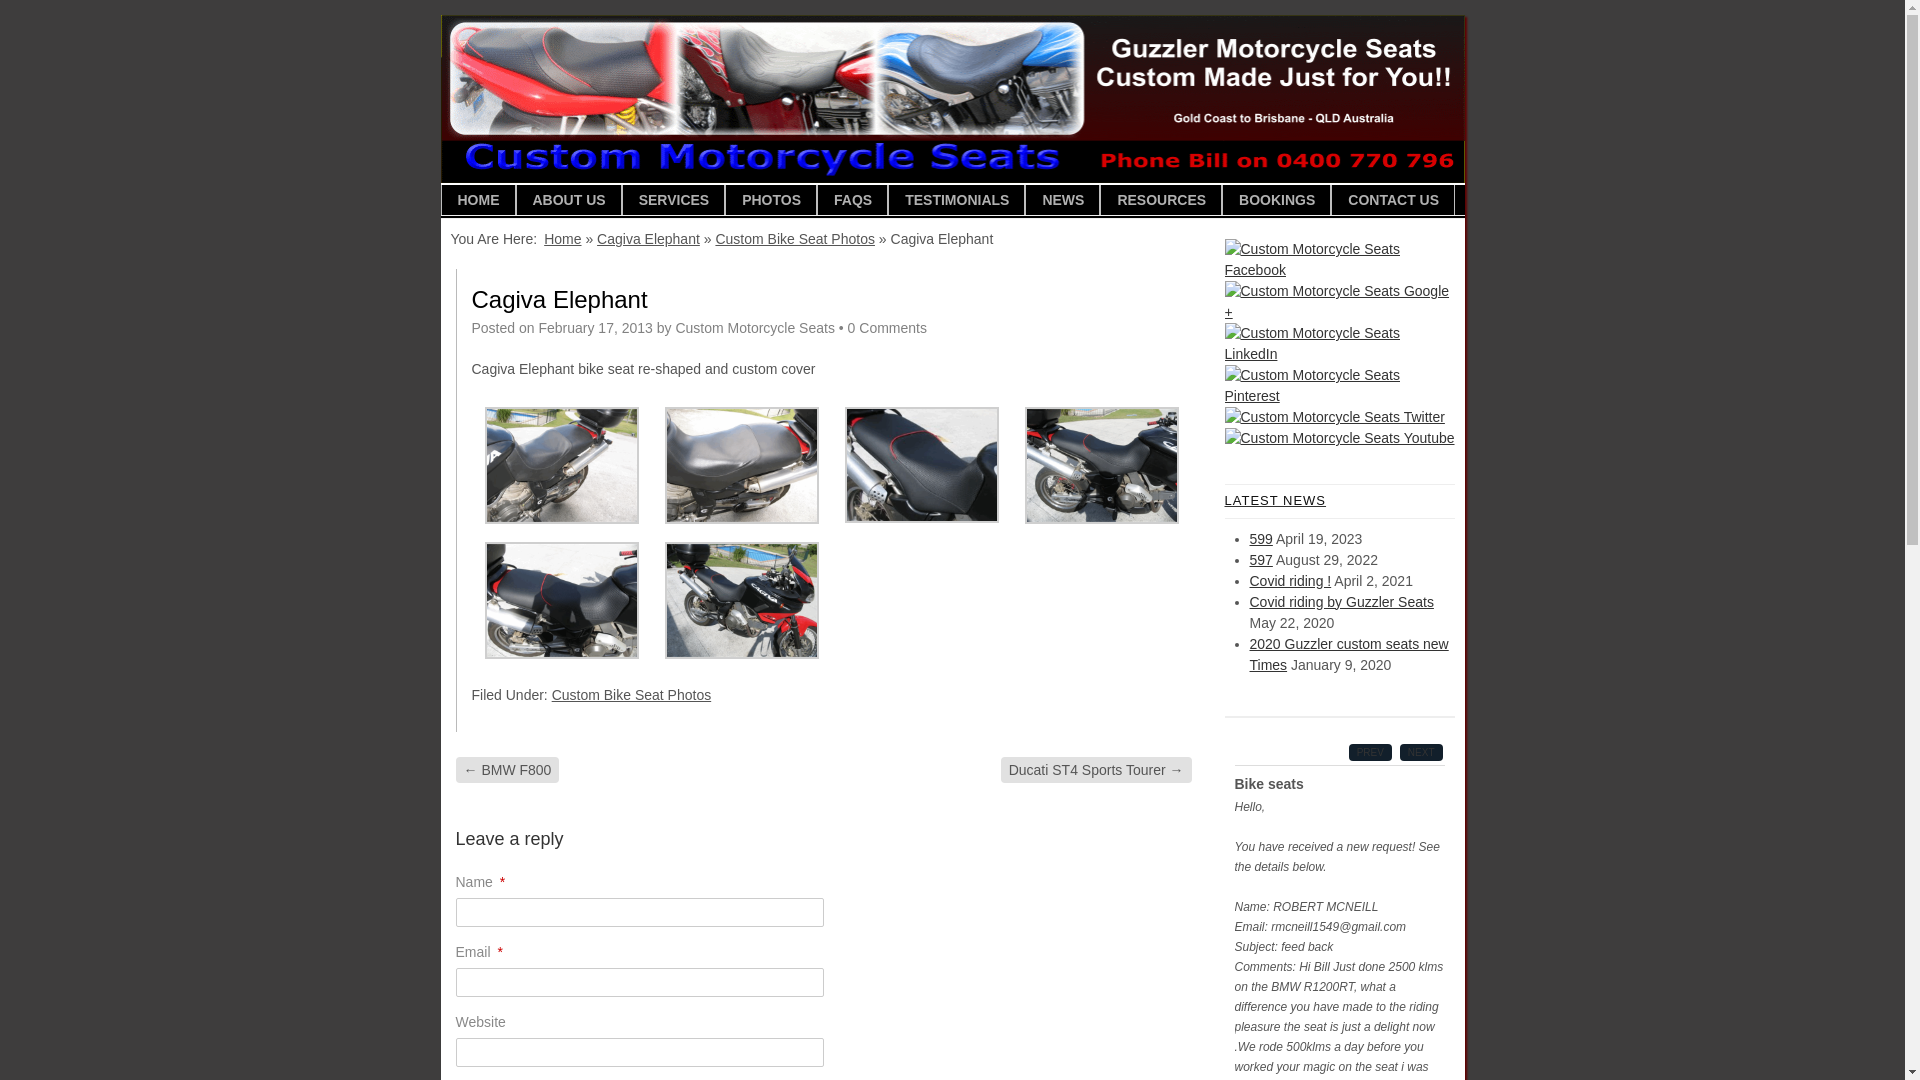 Image resolution: width=1920 pixels, height=1080 pixels. Describe the element at coordinates (1062, 200) in the screenshot. I see `NEWS` at that location.